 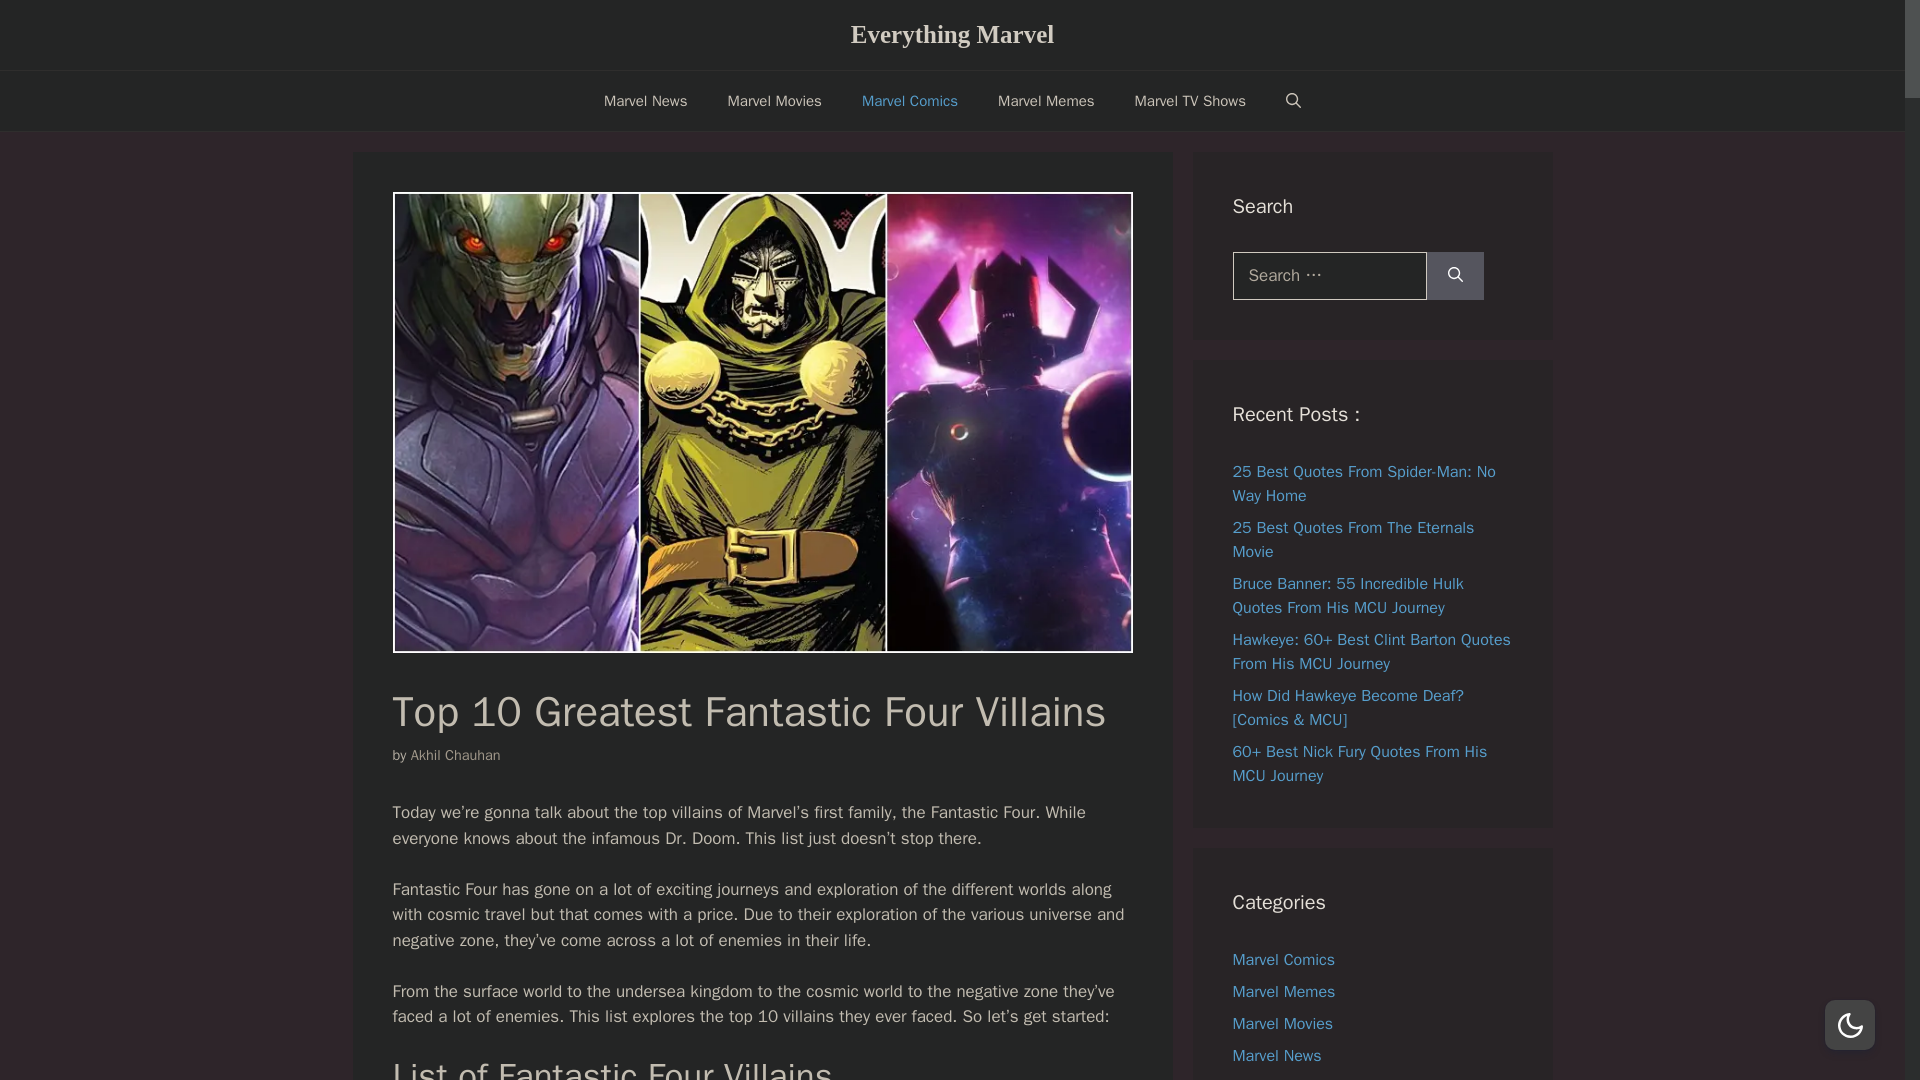 I want to click on Marvel News, so click(x=1276, y=1056).